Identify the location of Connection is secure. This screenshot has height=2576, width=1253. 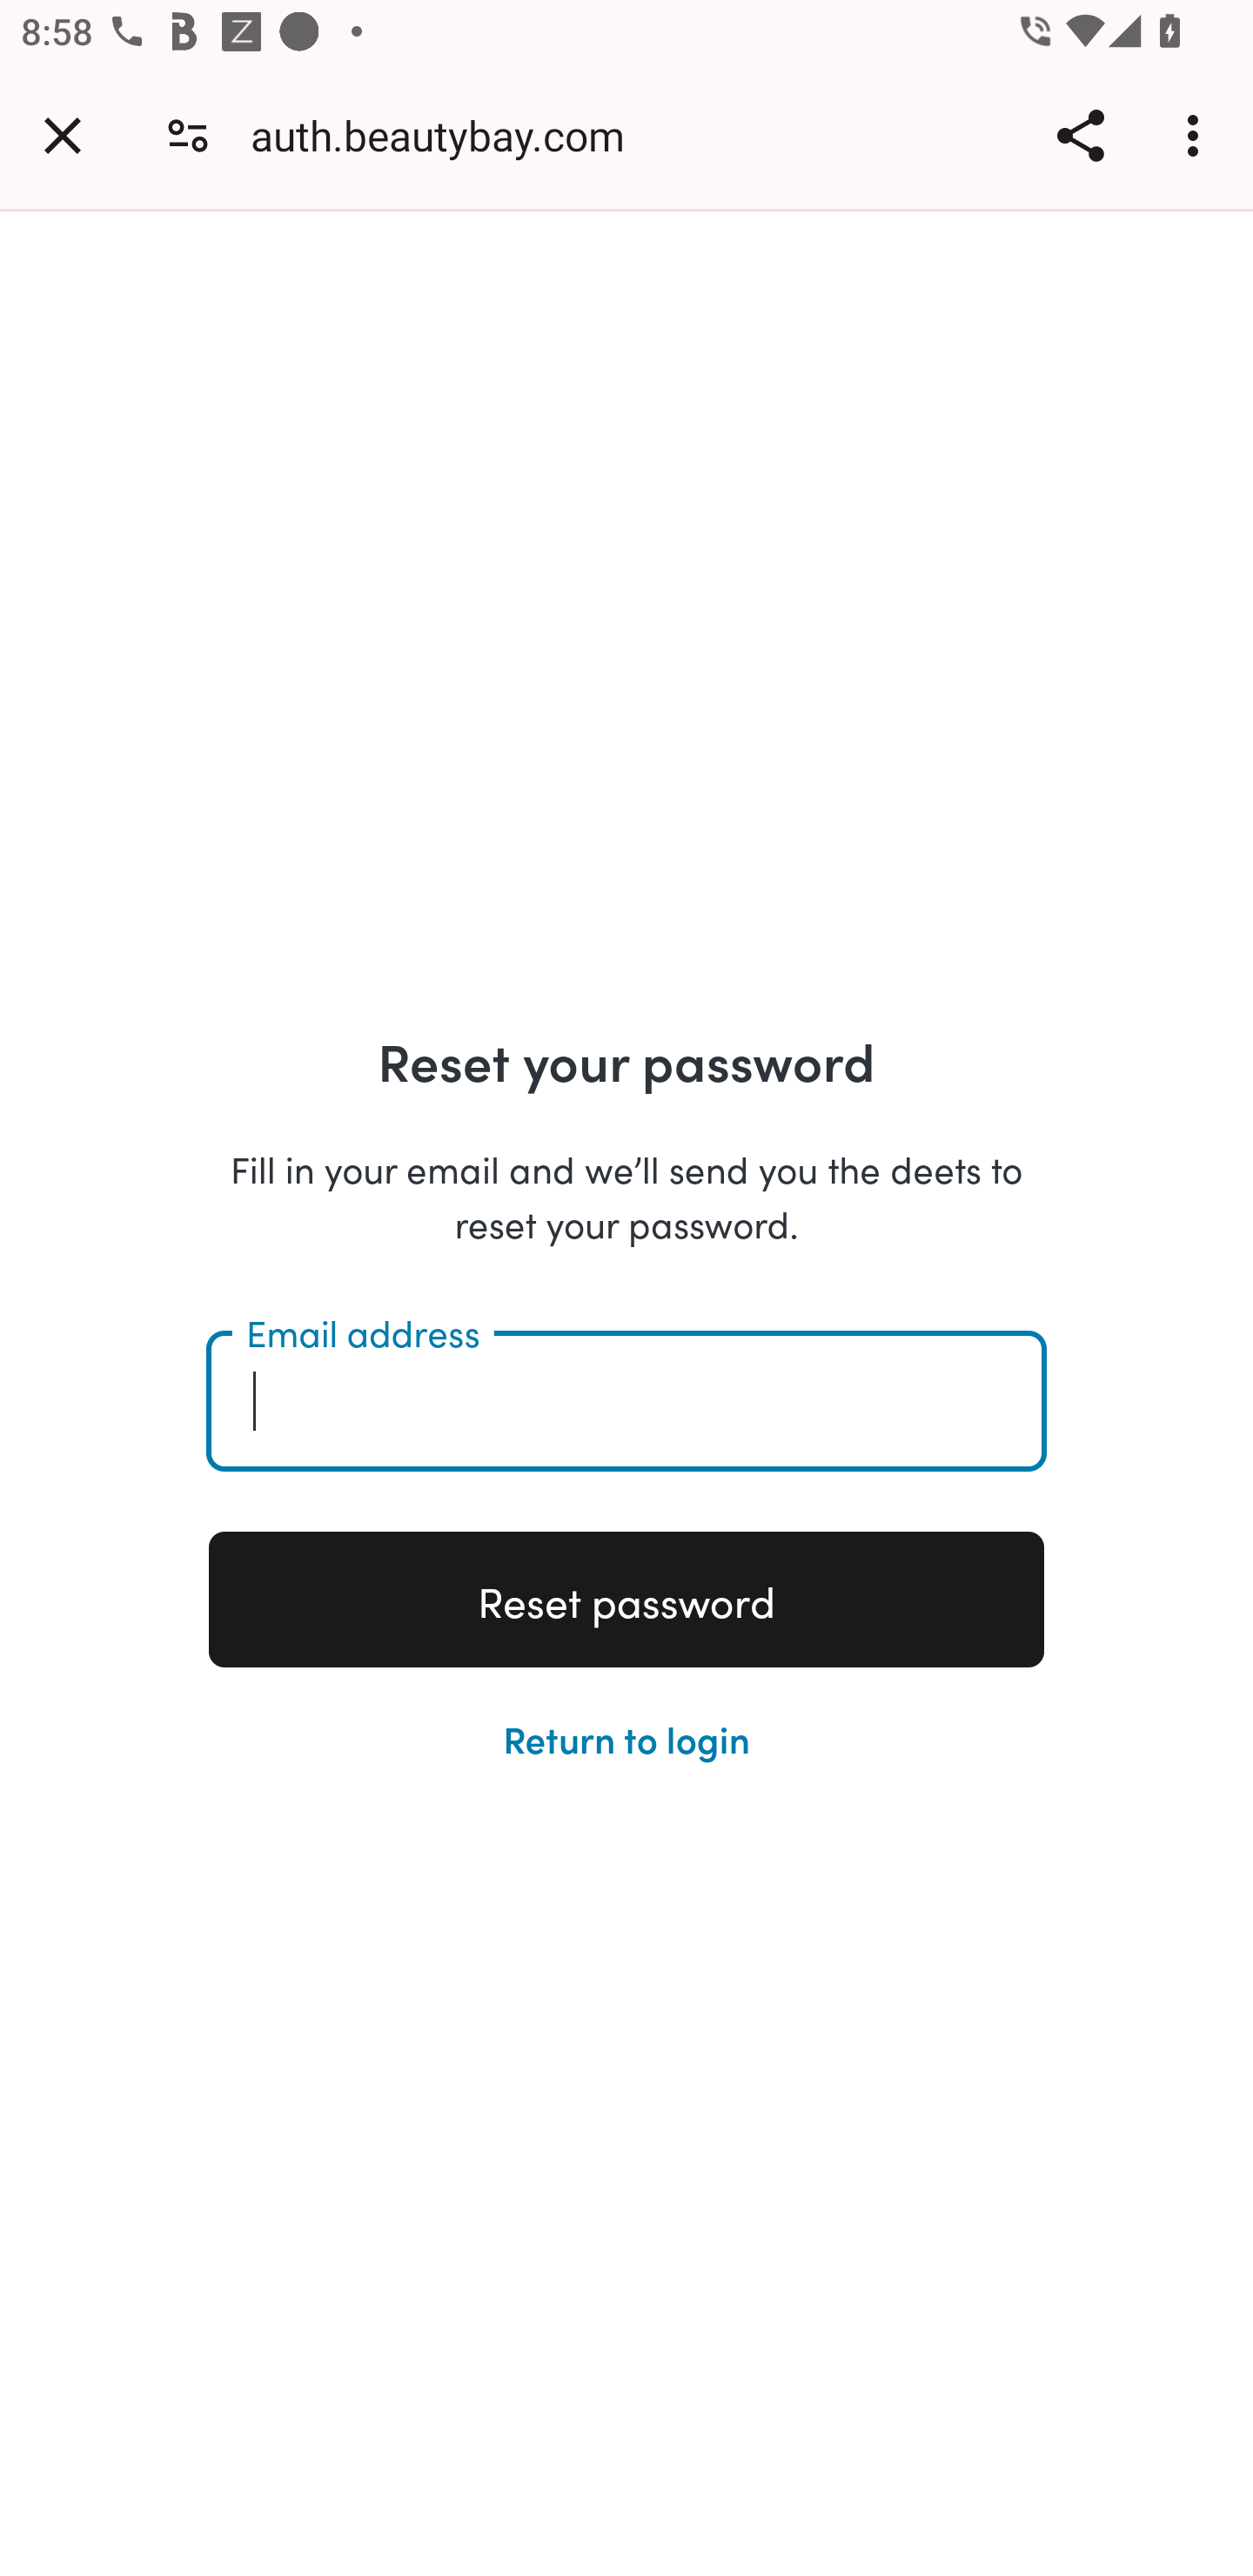
(188, 134).